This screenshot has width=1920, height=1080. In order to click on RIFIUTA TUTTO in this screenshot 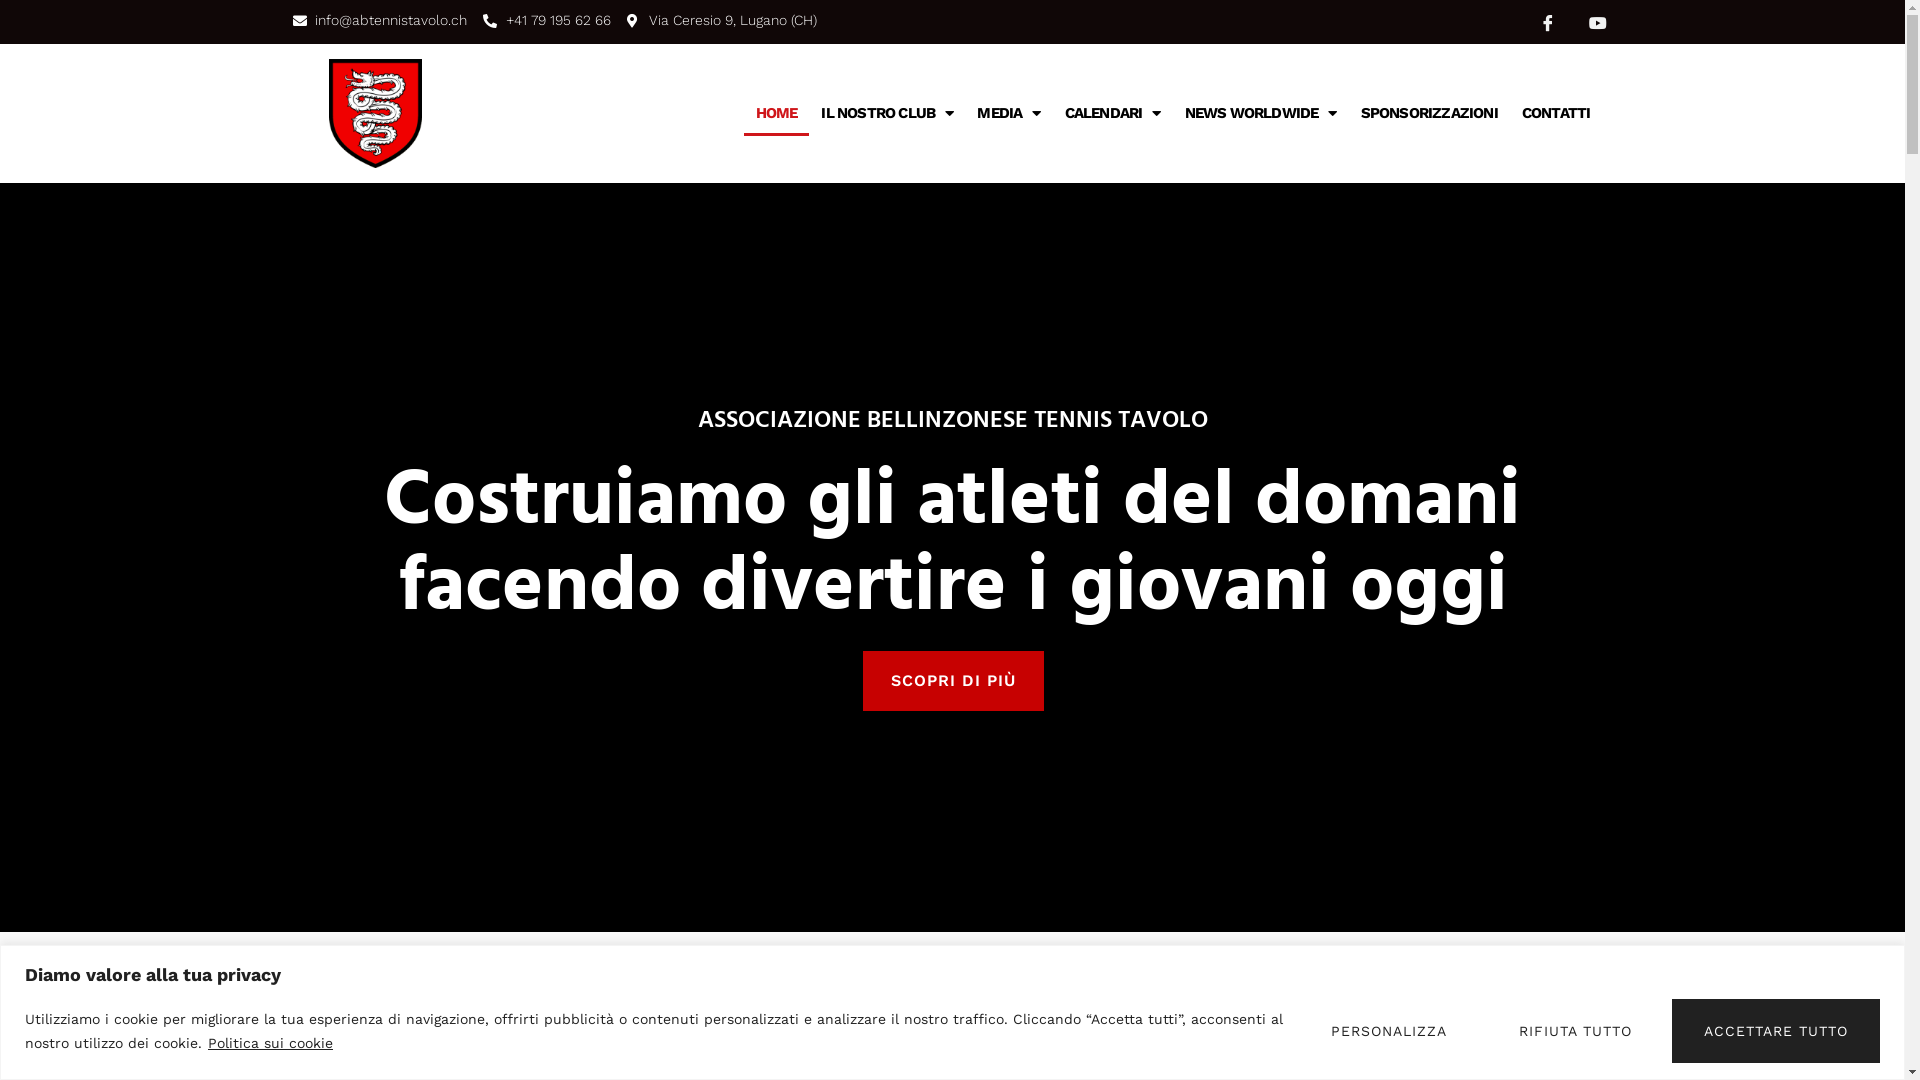, I will do `click(1576, 1030)`.